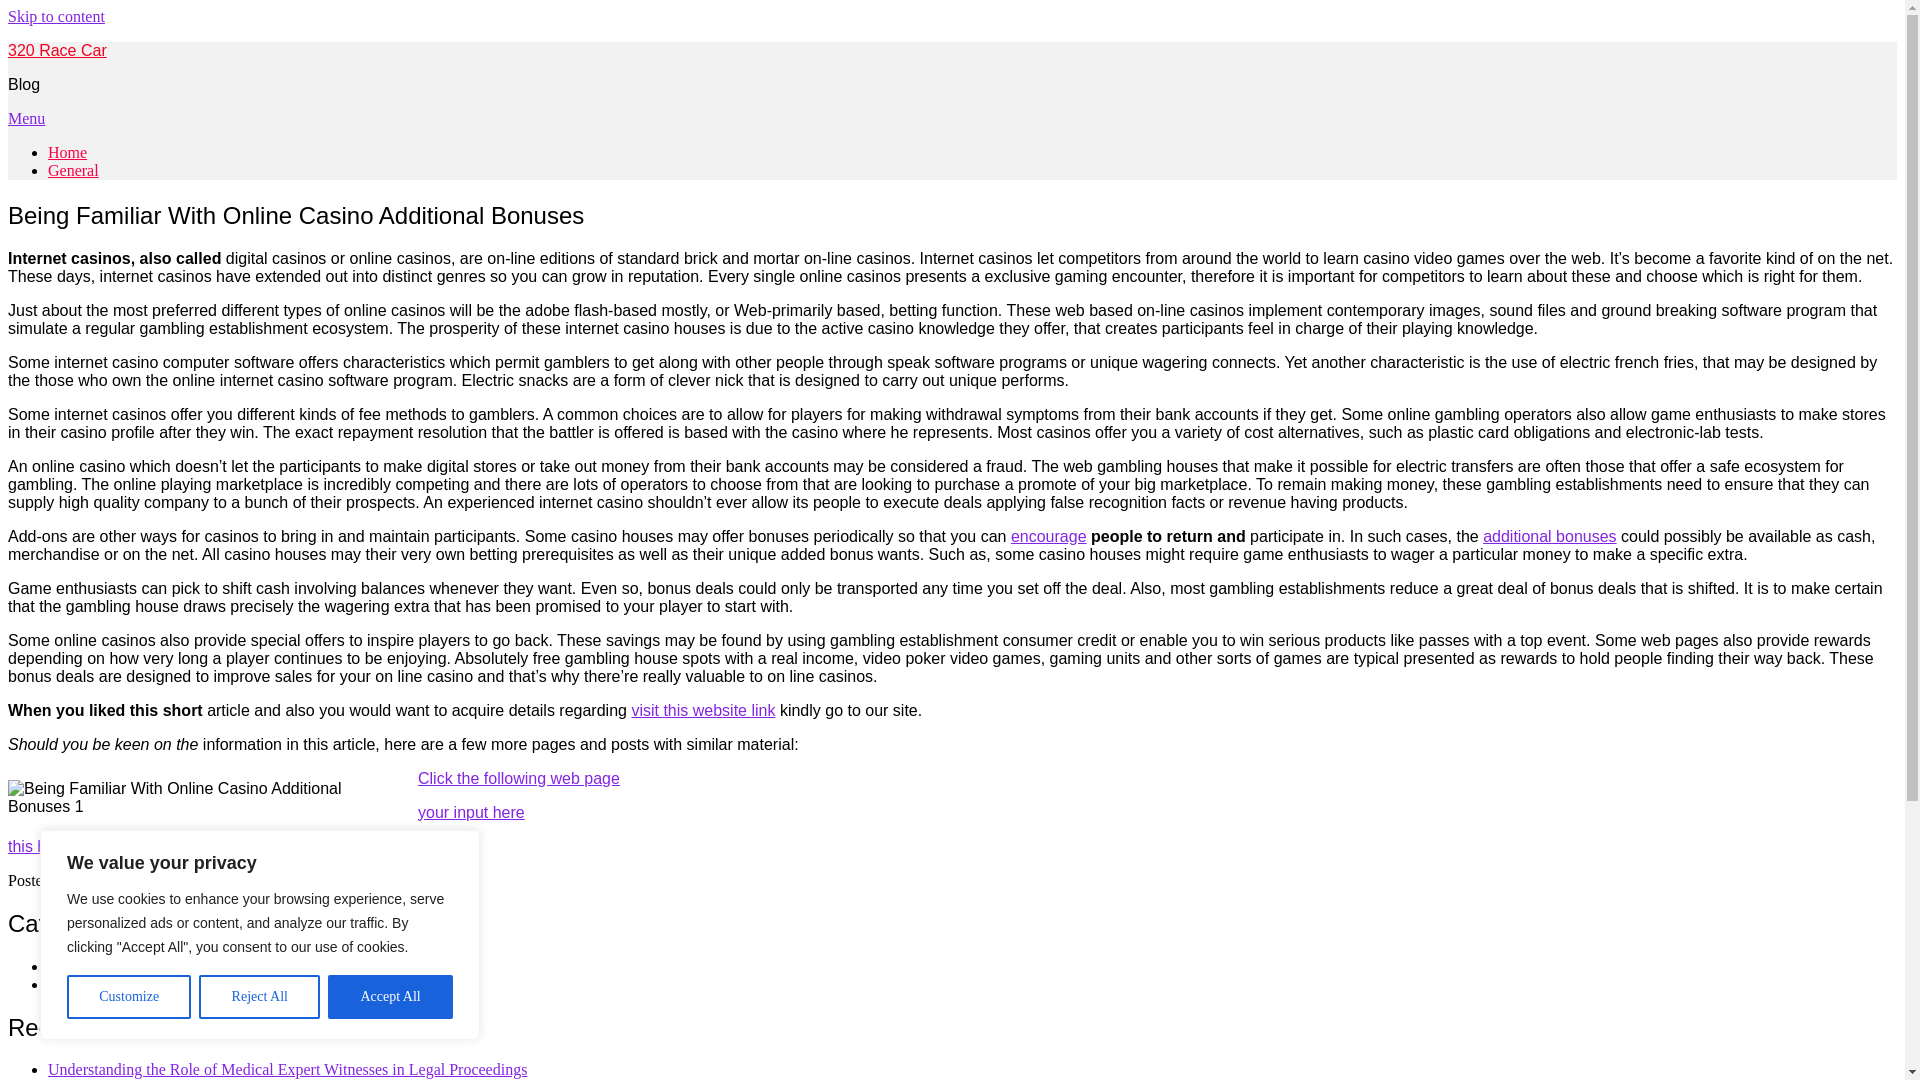 Image resolution: width=1920 pixels, height=1080 pixels. Describe the element at coordinates (519, 778) in the screenshot. I see `Click the following web page` at that location.